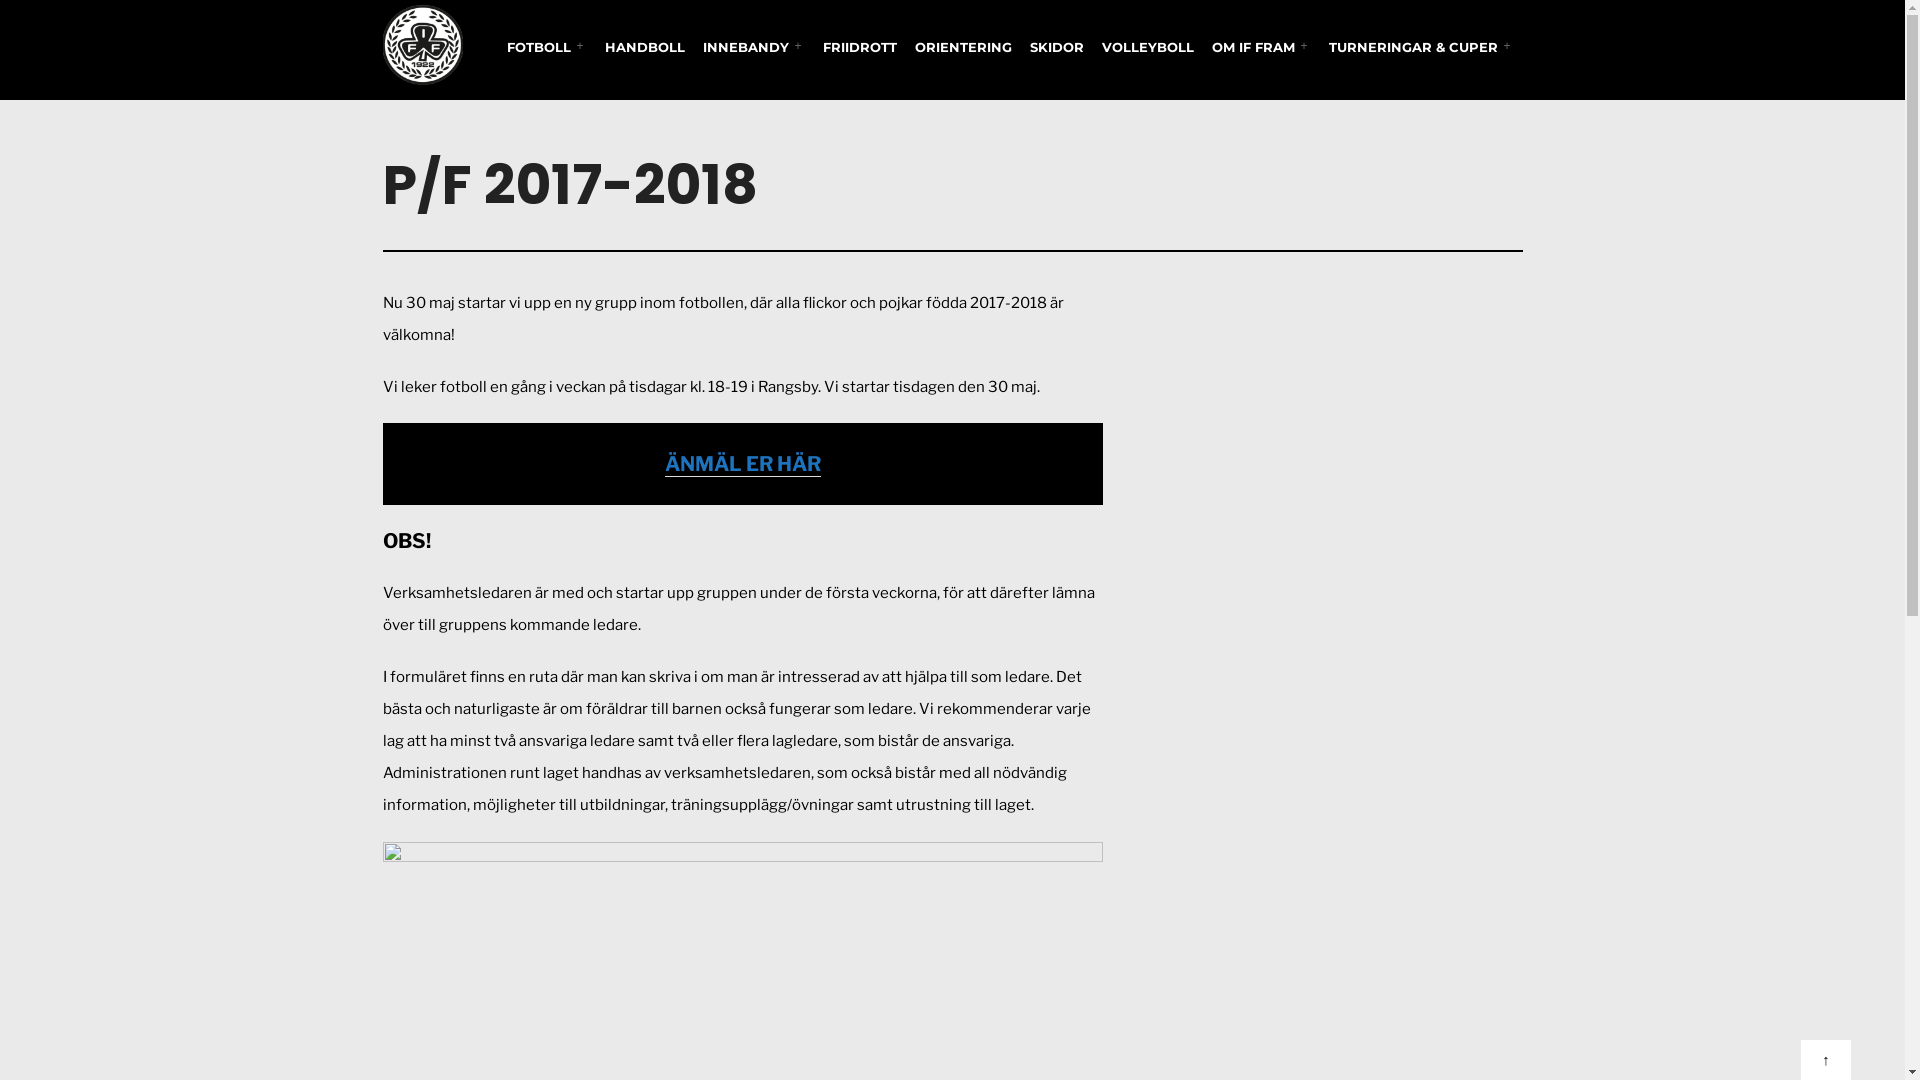 This screenshot has height=1080, width=1920. What do you see at coordinates (1056, 48) in the screenshot?
I see `SKIDOR` at bounding box center [1056, 48].